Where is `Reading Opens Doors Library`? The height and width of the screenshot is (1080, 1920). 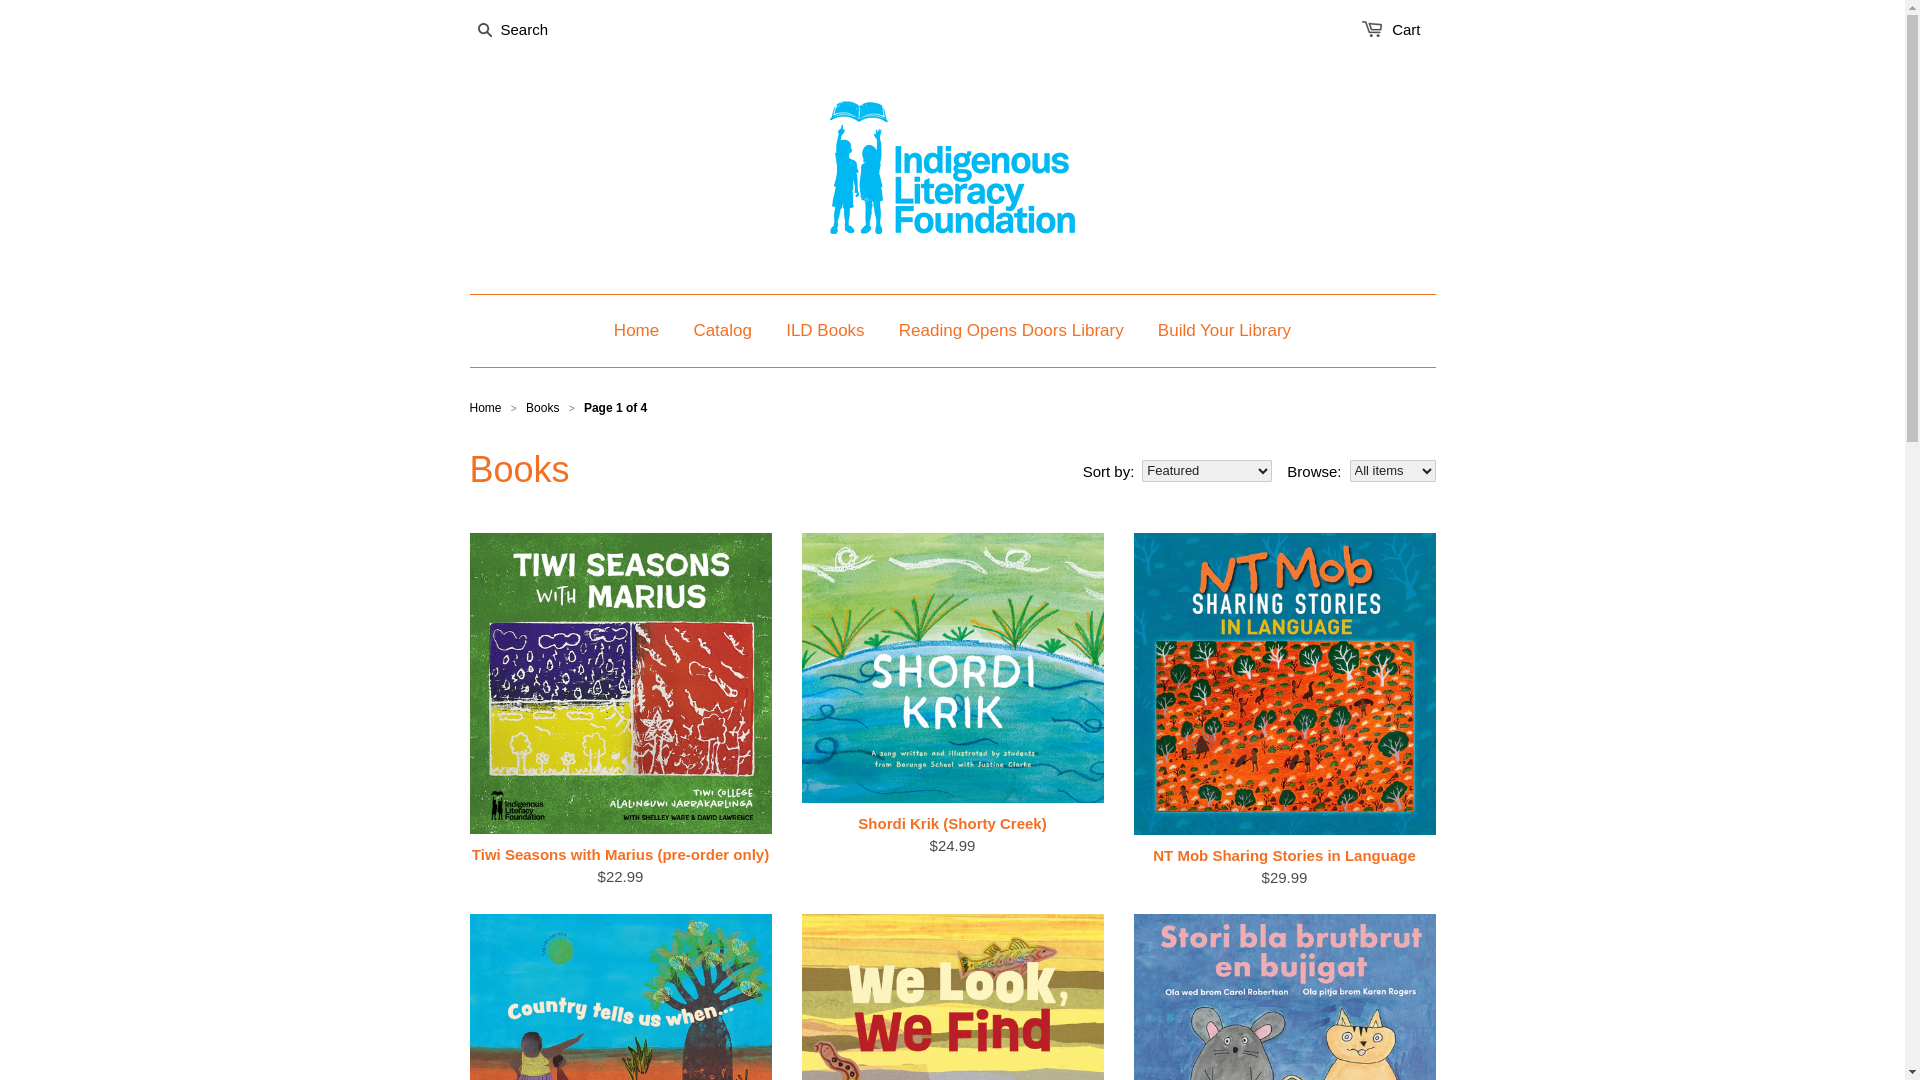
Reading Opens Doors Library is located at coordinates (1012, 331).